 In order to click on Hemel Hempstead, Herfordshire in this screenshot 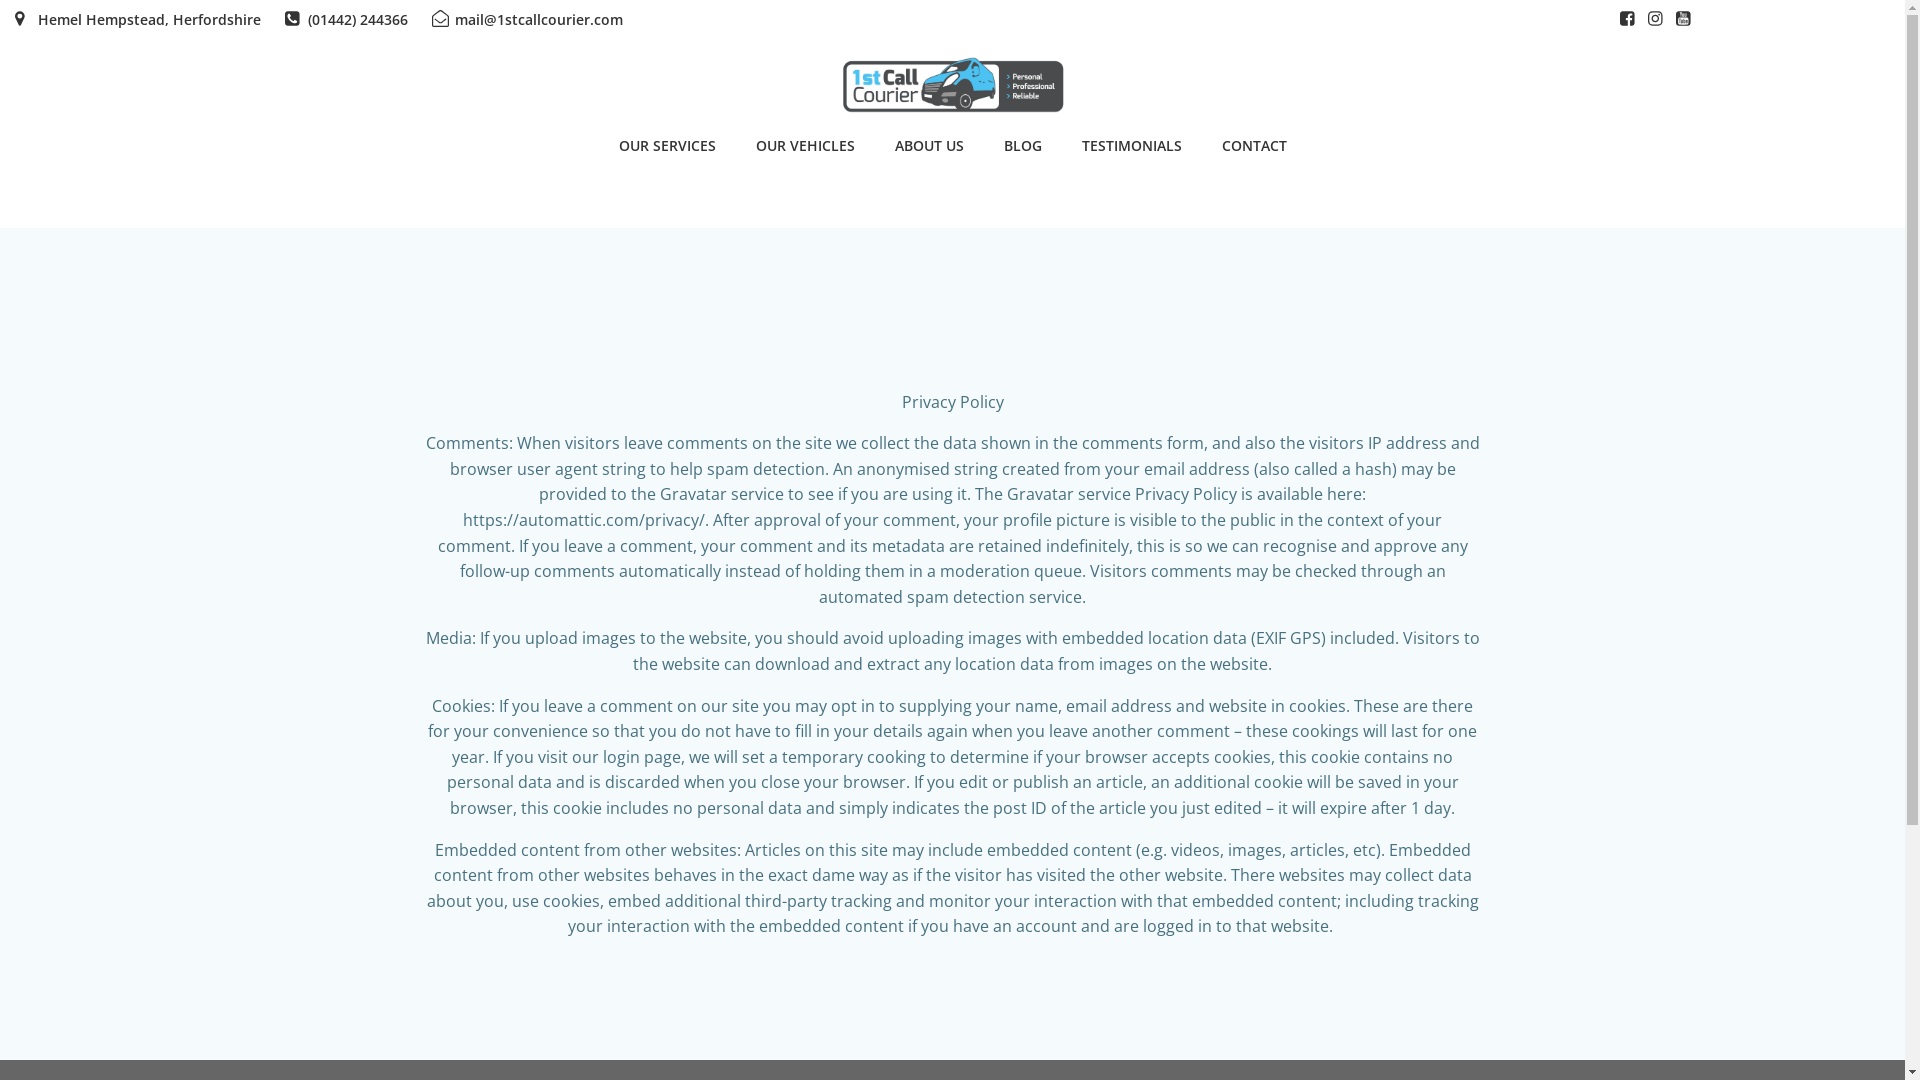, I will do `click(138, 20)`.